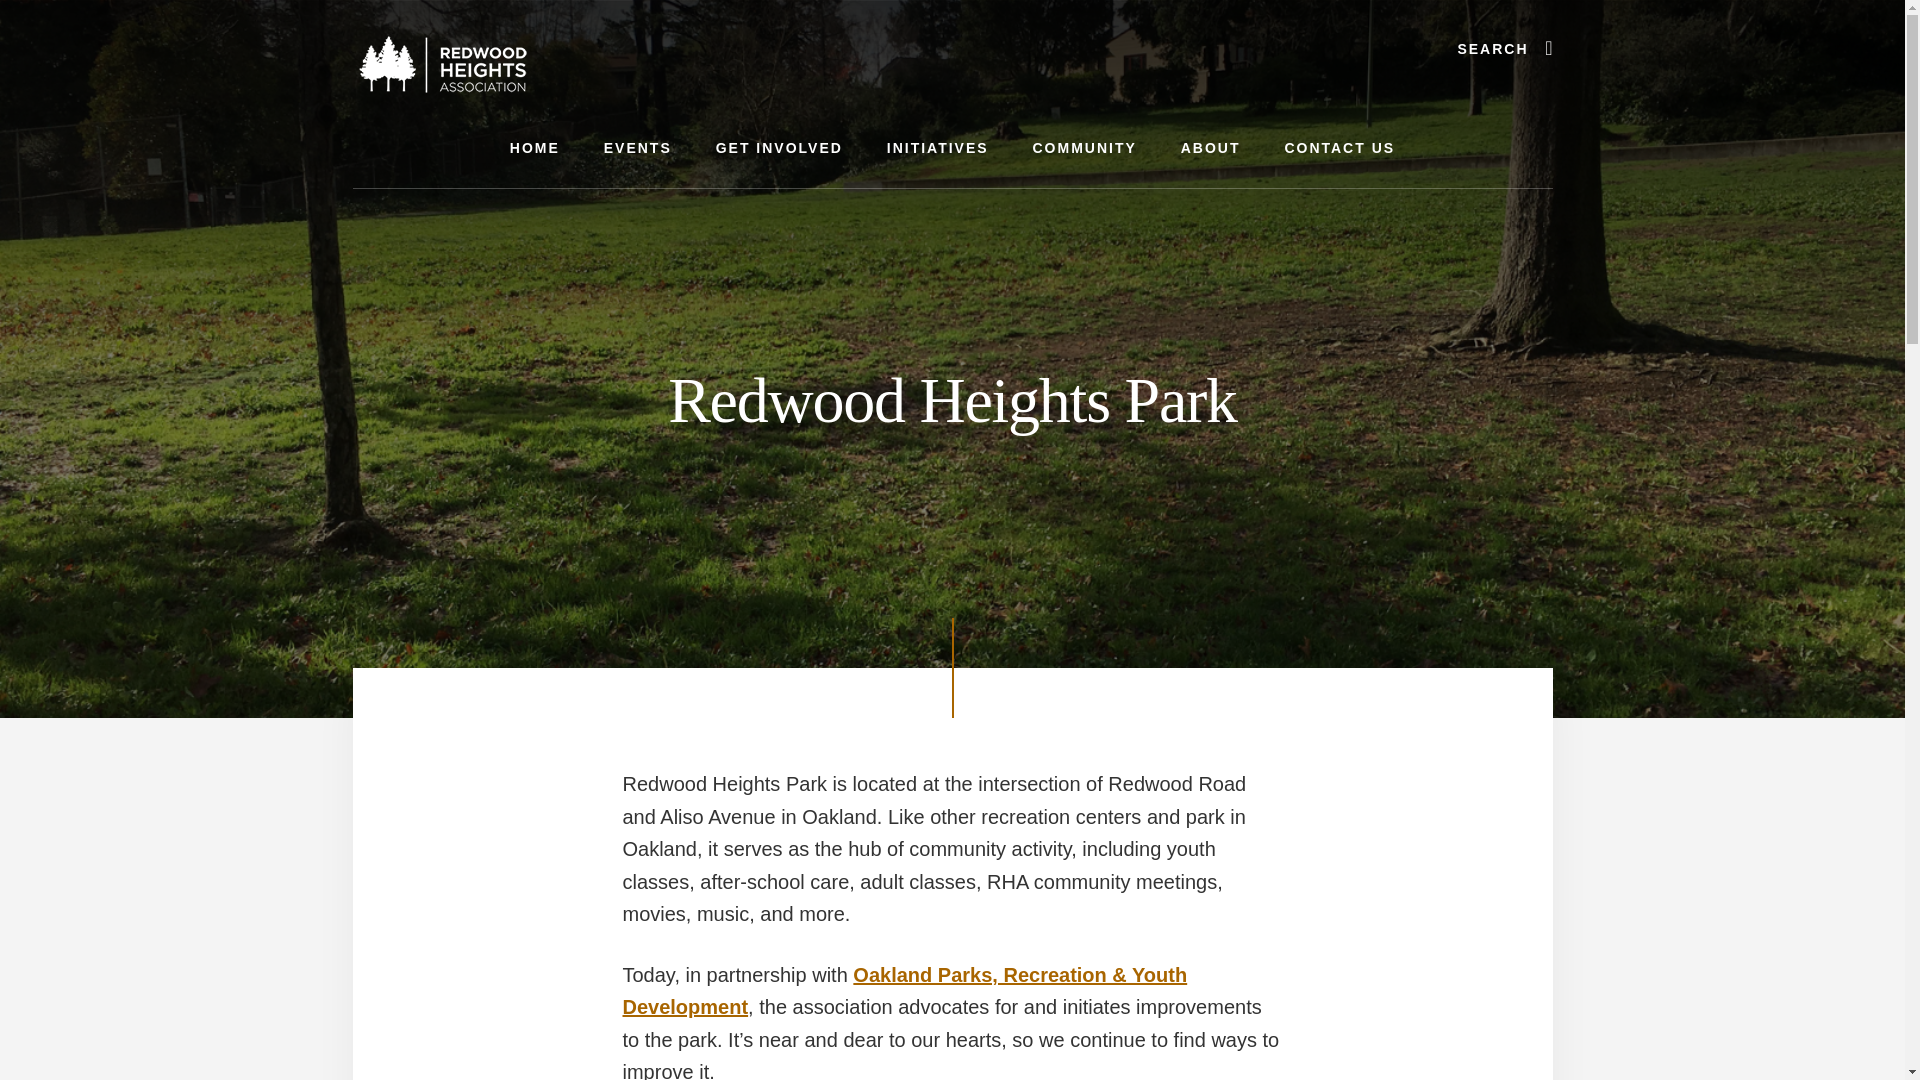  I want to click on EVENTS, so click(637, 148).